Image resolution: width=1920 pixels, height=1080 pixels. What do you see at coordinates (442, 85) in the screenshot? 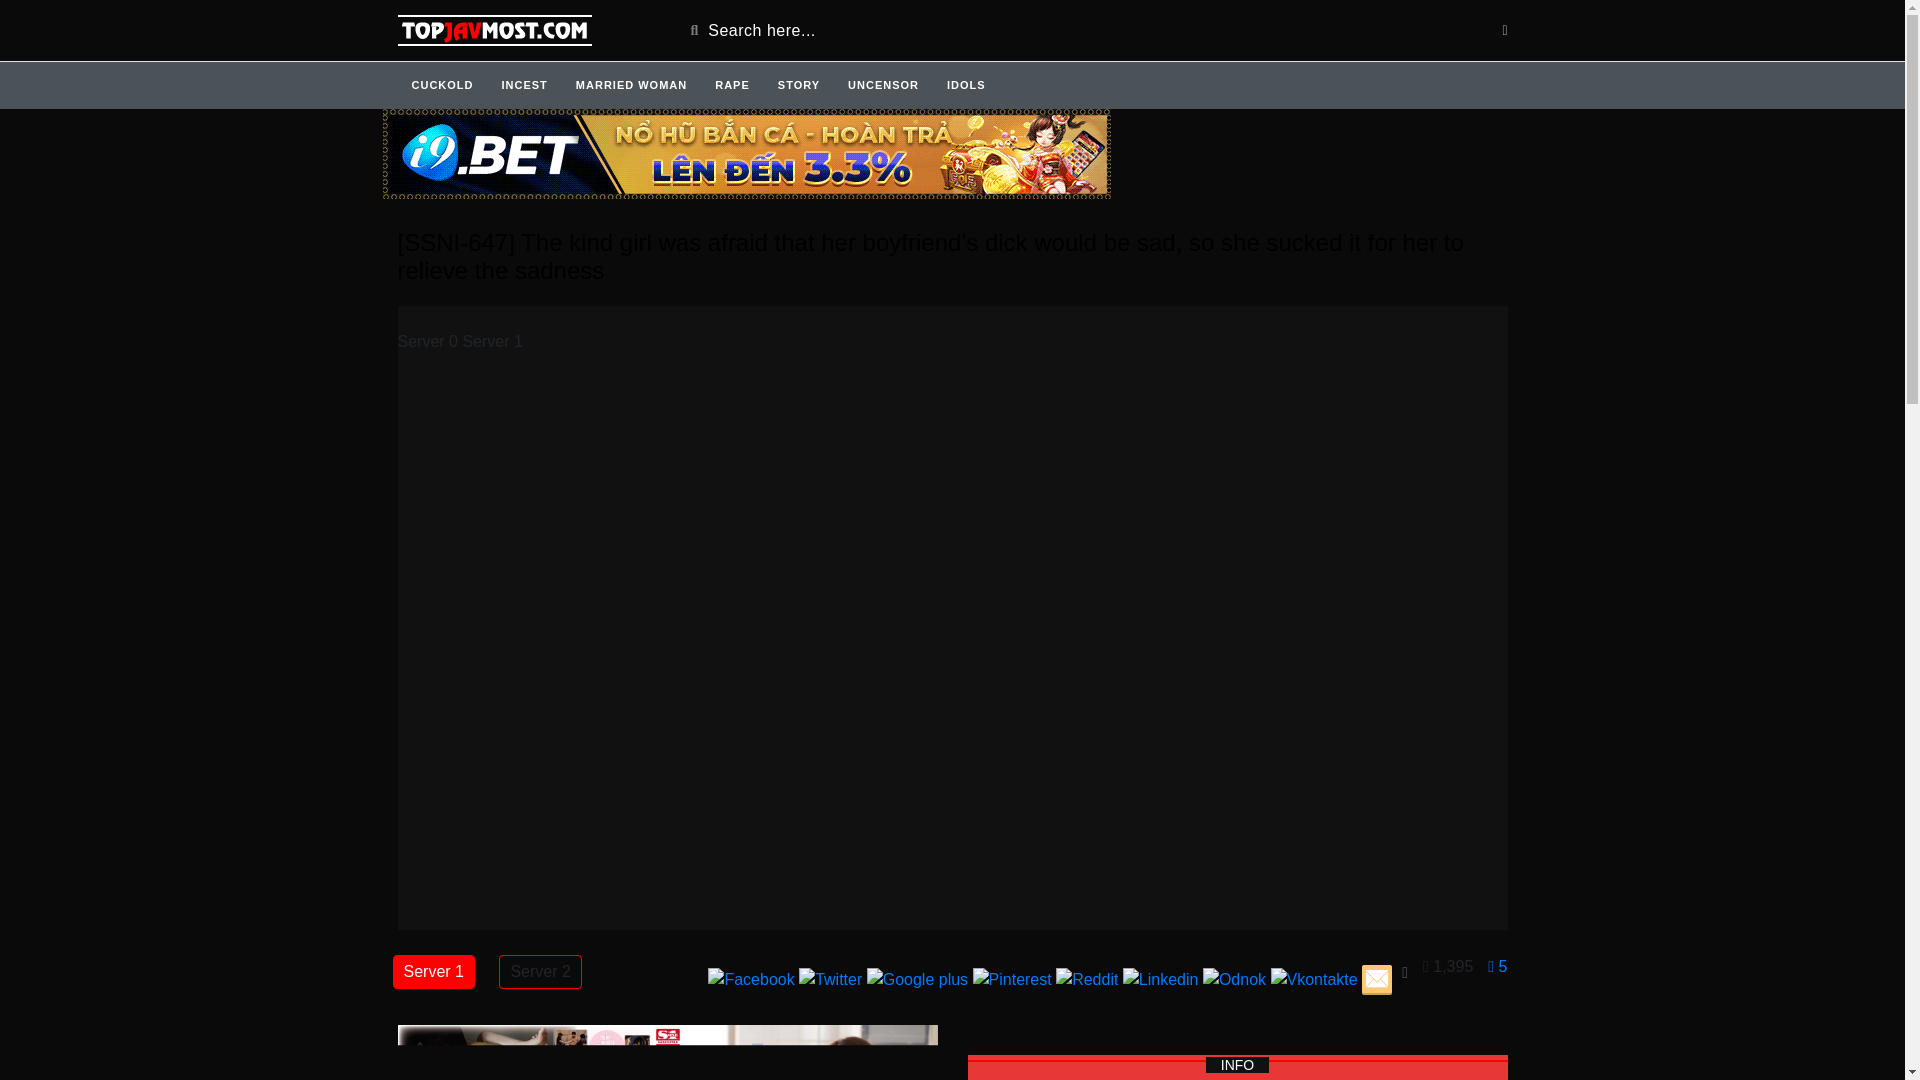
I see `CUCKOLD` at bounding box center [442, 85].